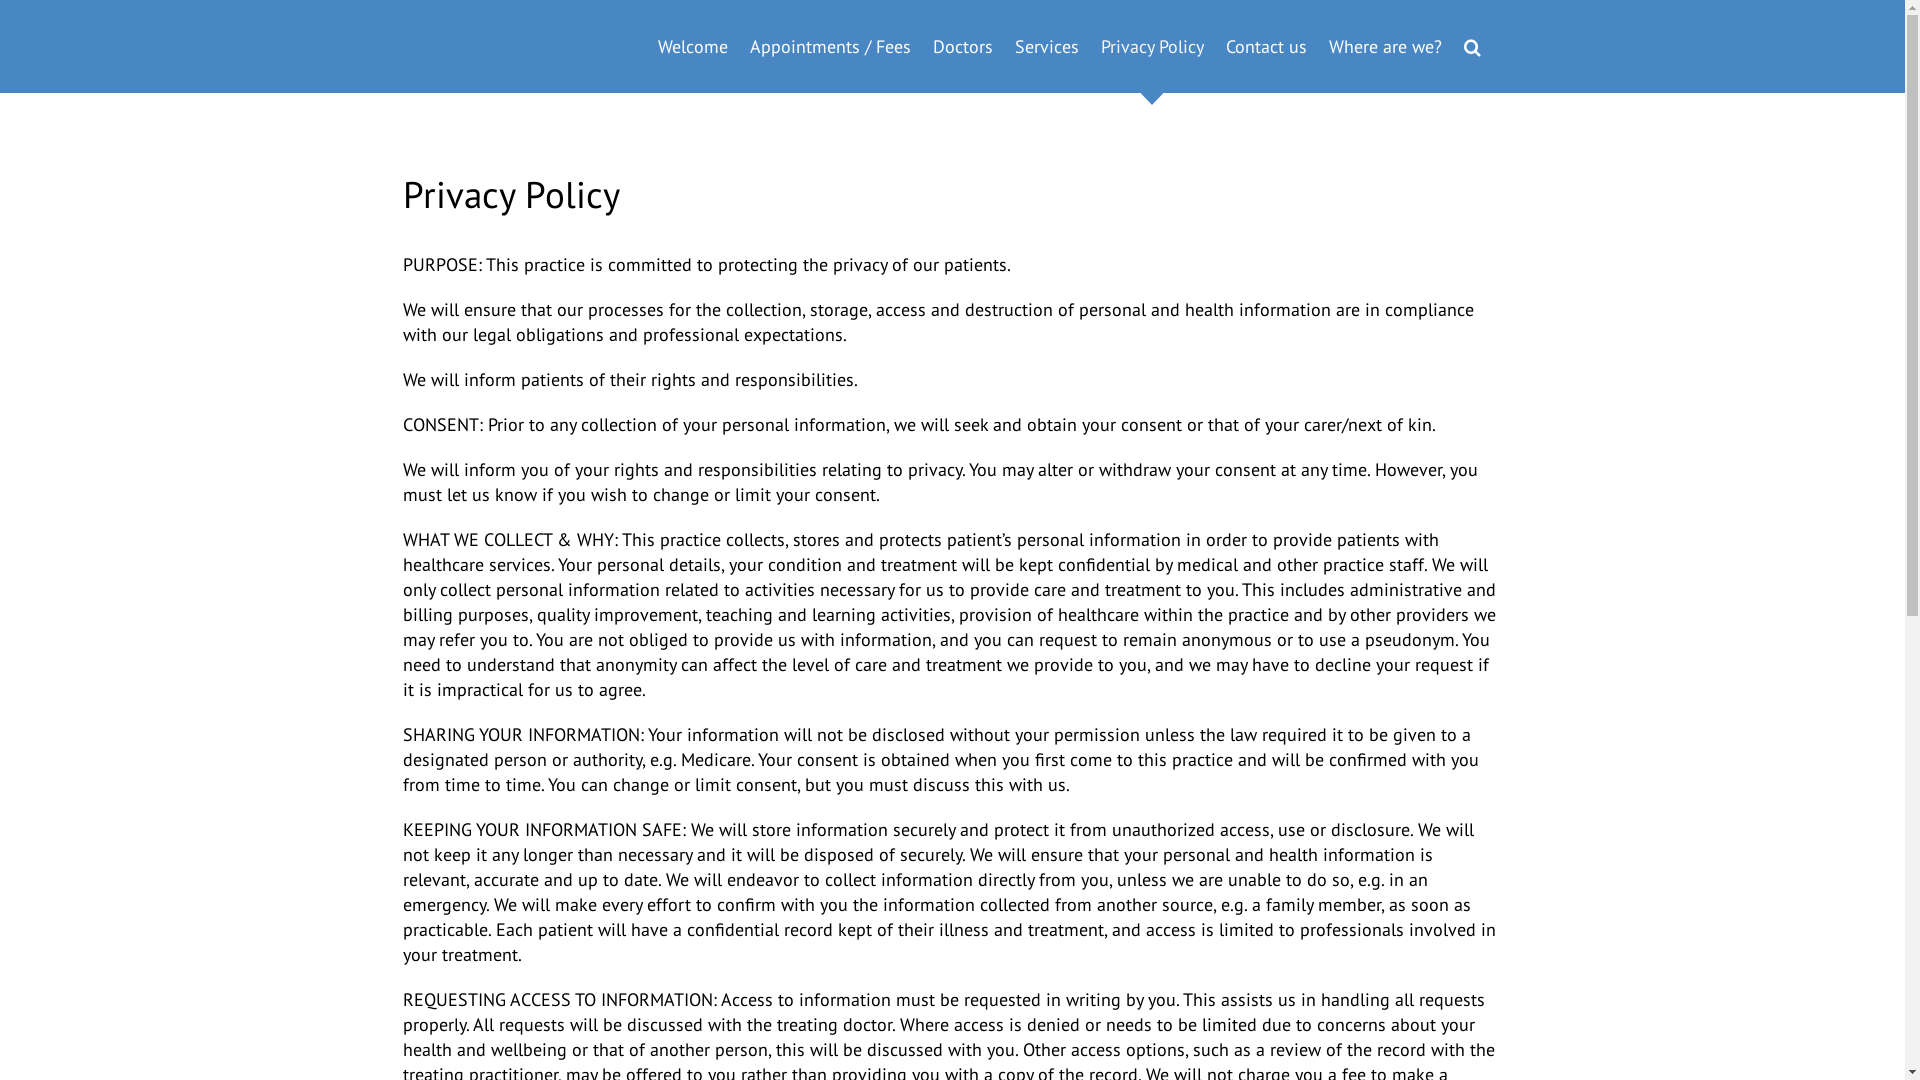 The height and width of the screenshot is (1080, 1920). Describe the element at coordinates (962, 46) in the screenshot. I see `Doctors` at that location.